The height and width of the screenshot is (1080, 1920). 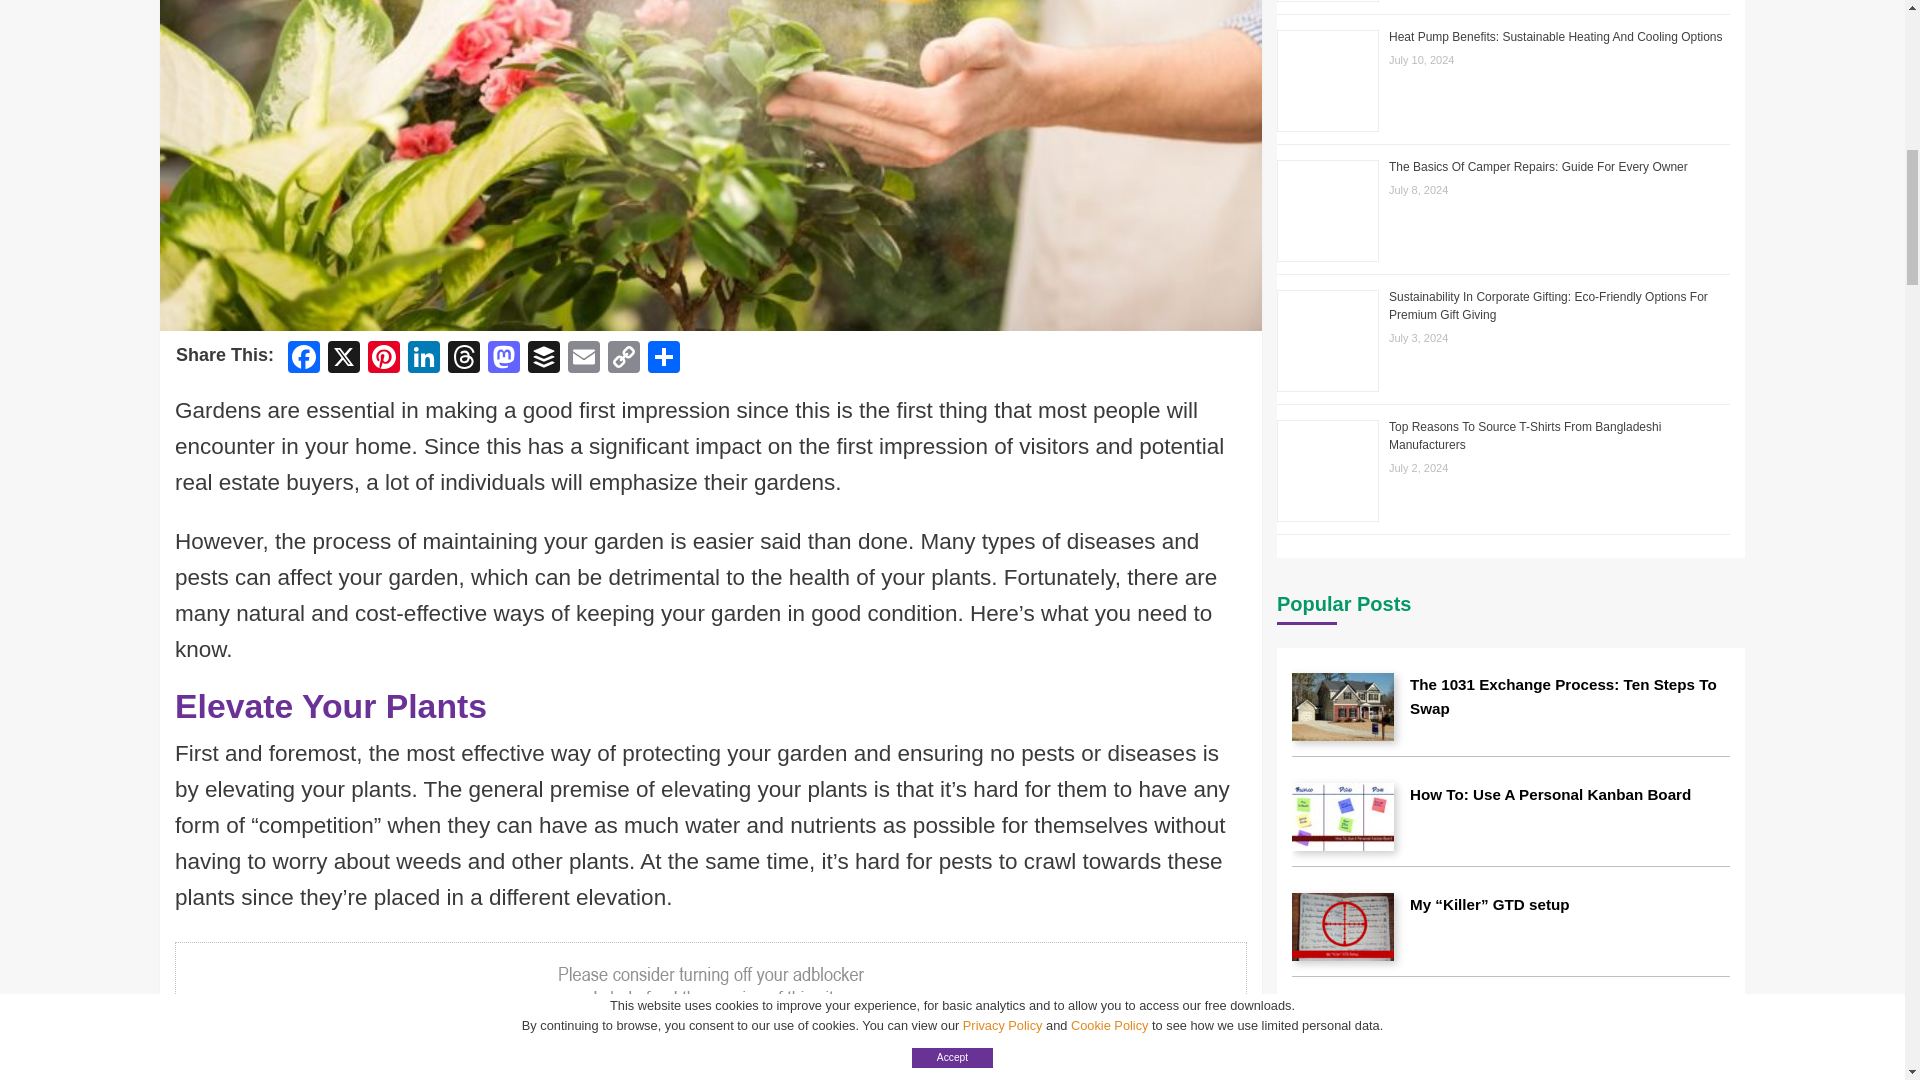 What do you see at coordinates (304, 360) in the screenshot?
I see `Facebook` at bounding box center [304, 360].